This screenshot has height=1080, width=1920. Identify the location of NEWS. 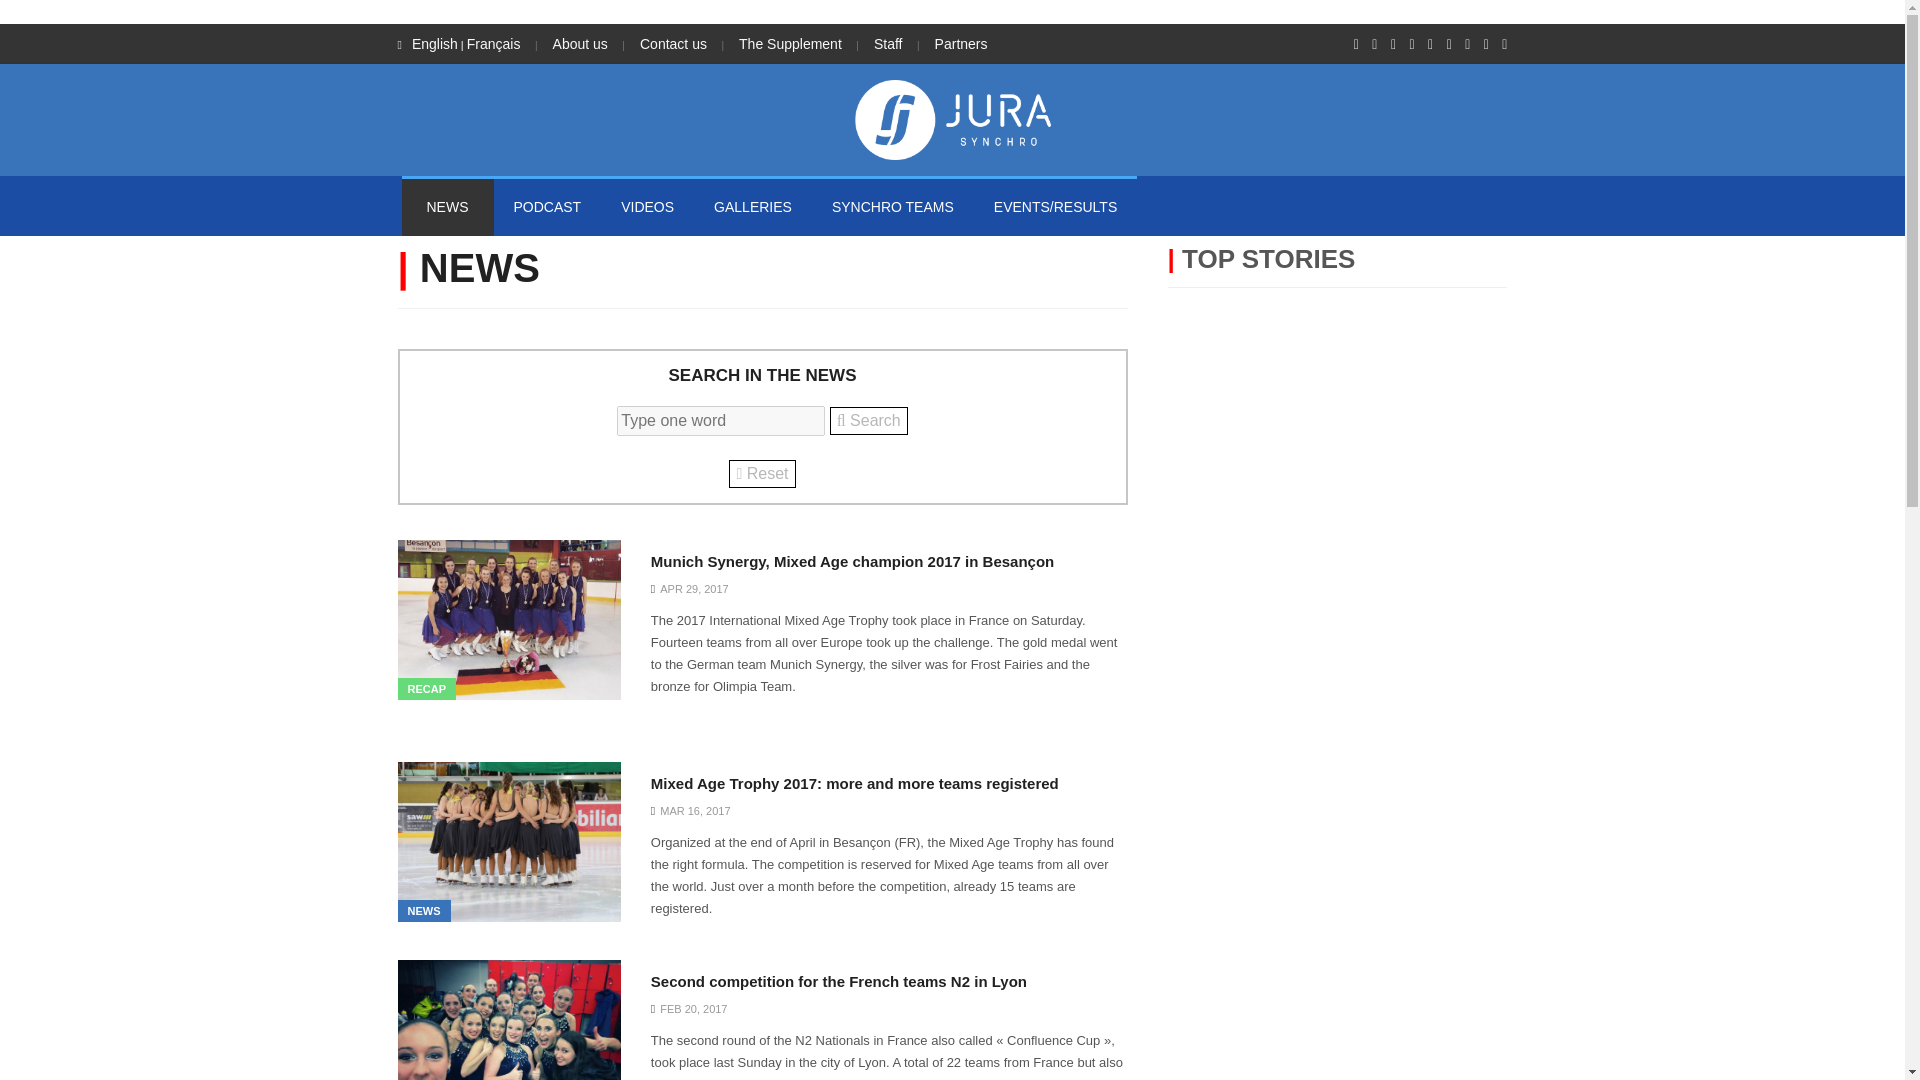
(424, 910).